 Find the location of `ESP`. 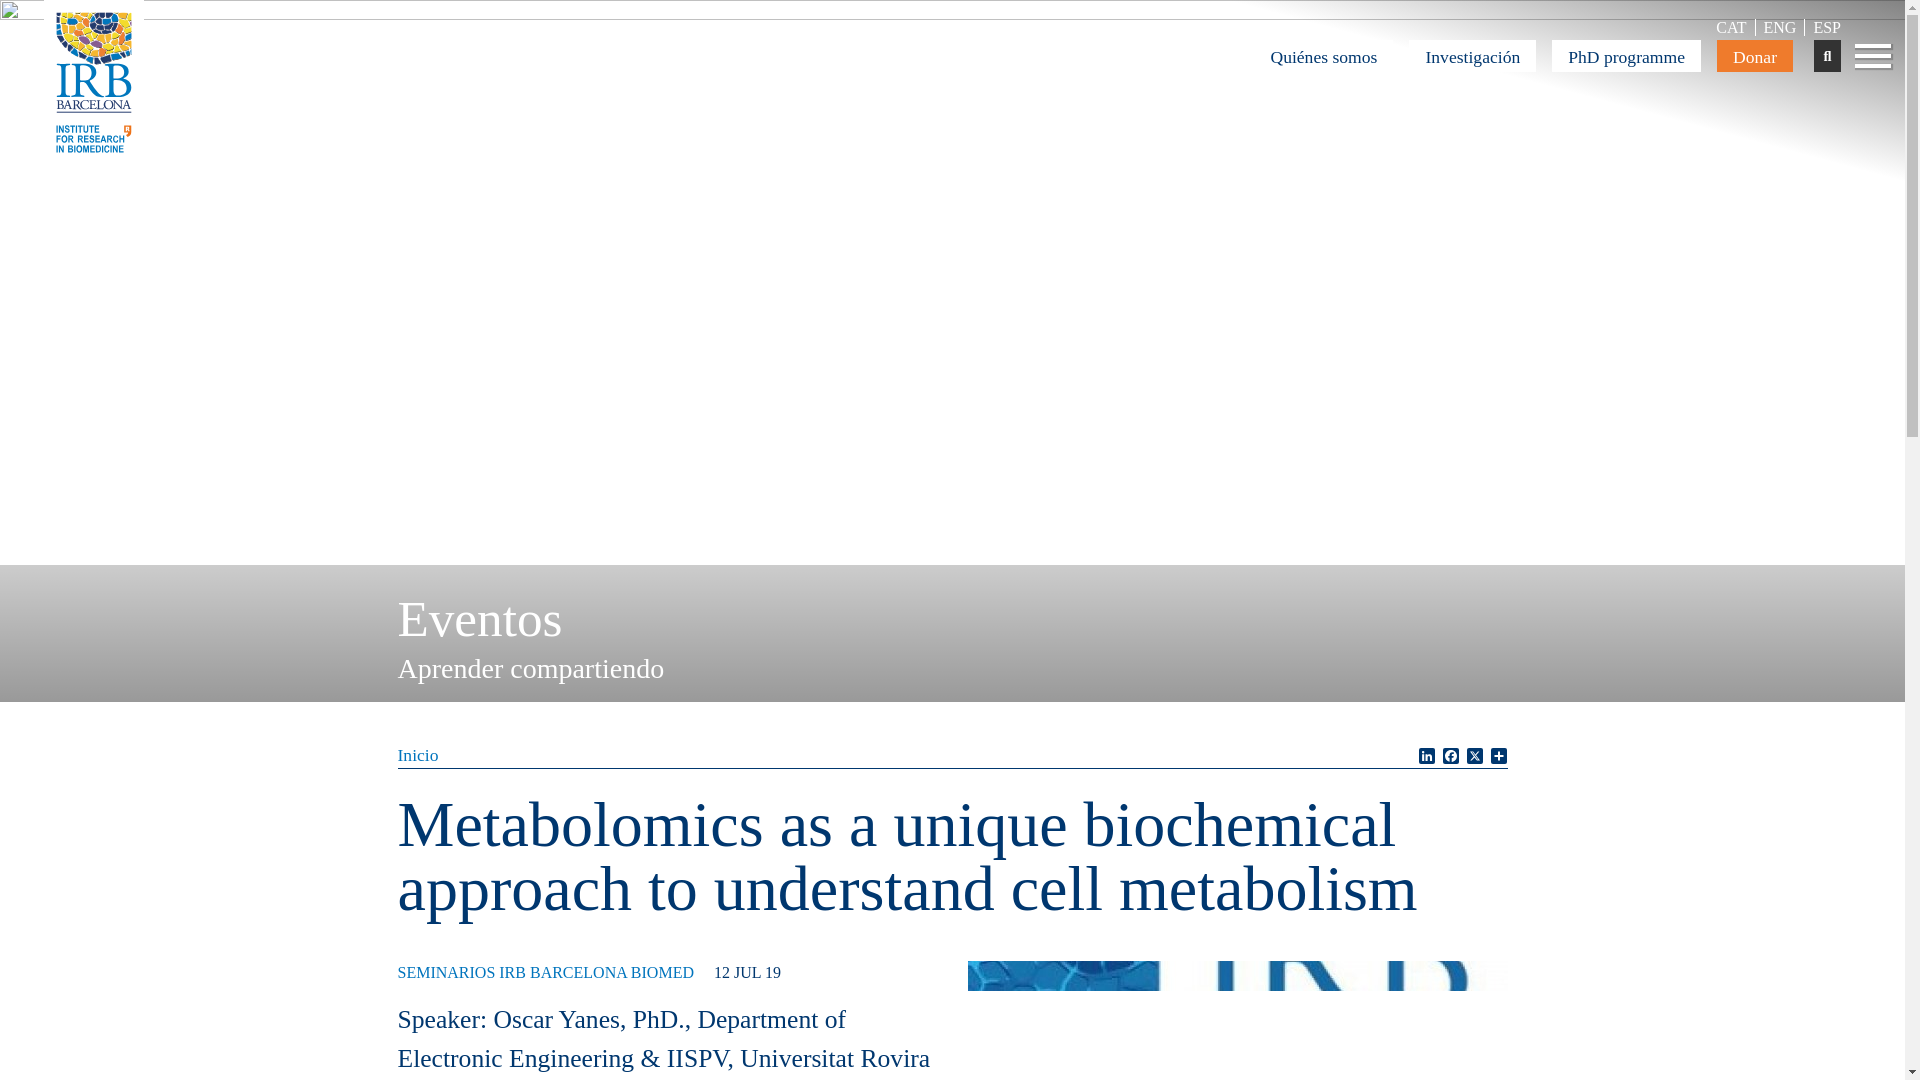

ESP is located at coordinates (1826, 27).